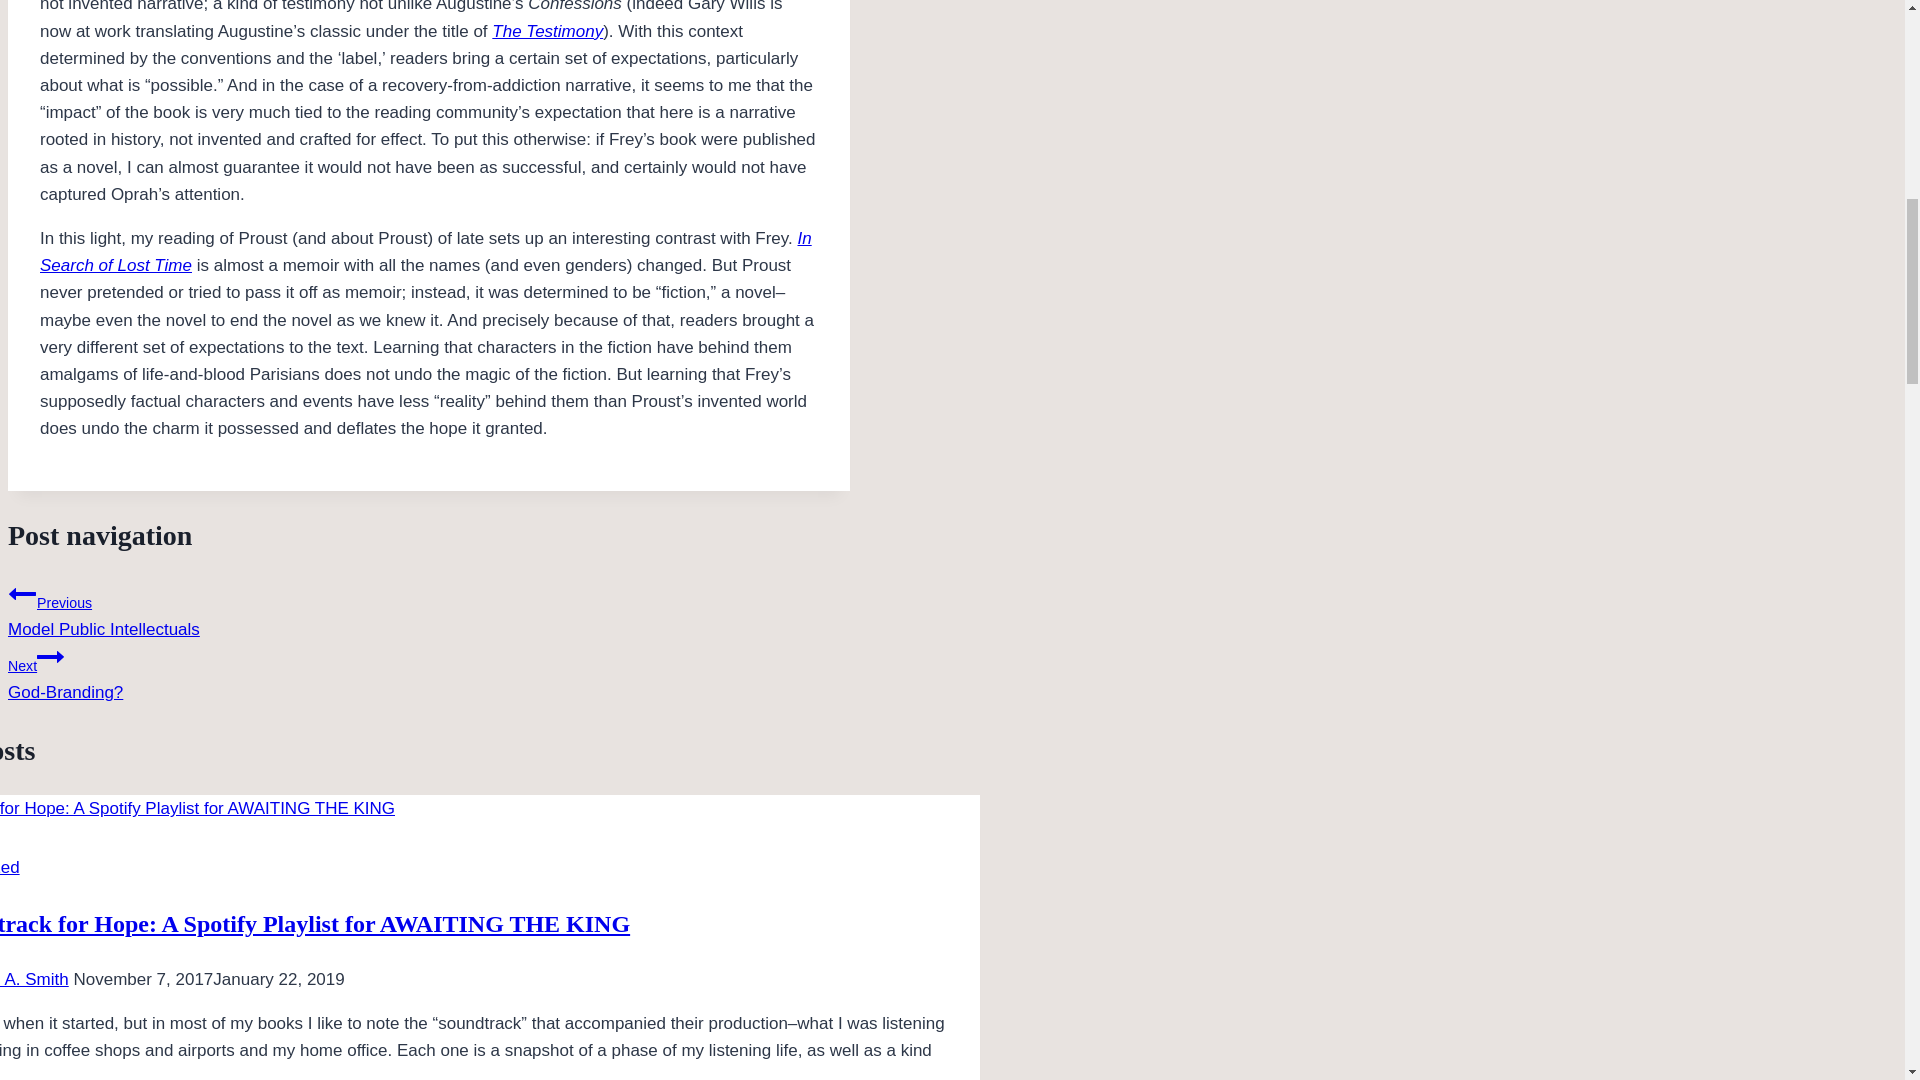 The height and width of the screenshot is (1080, 1920). What do you see at coordinates (50, 656) in the screenshot?
I see `In Search of Lost Time` at bounding box center [50, 656].